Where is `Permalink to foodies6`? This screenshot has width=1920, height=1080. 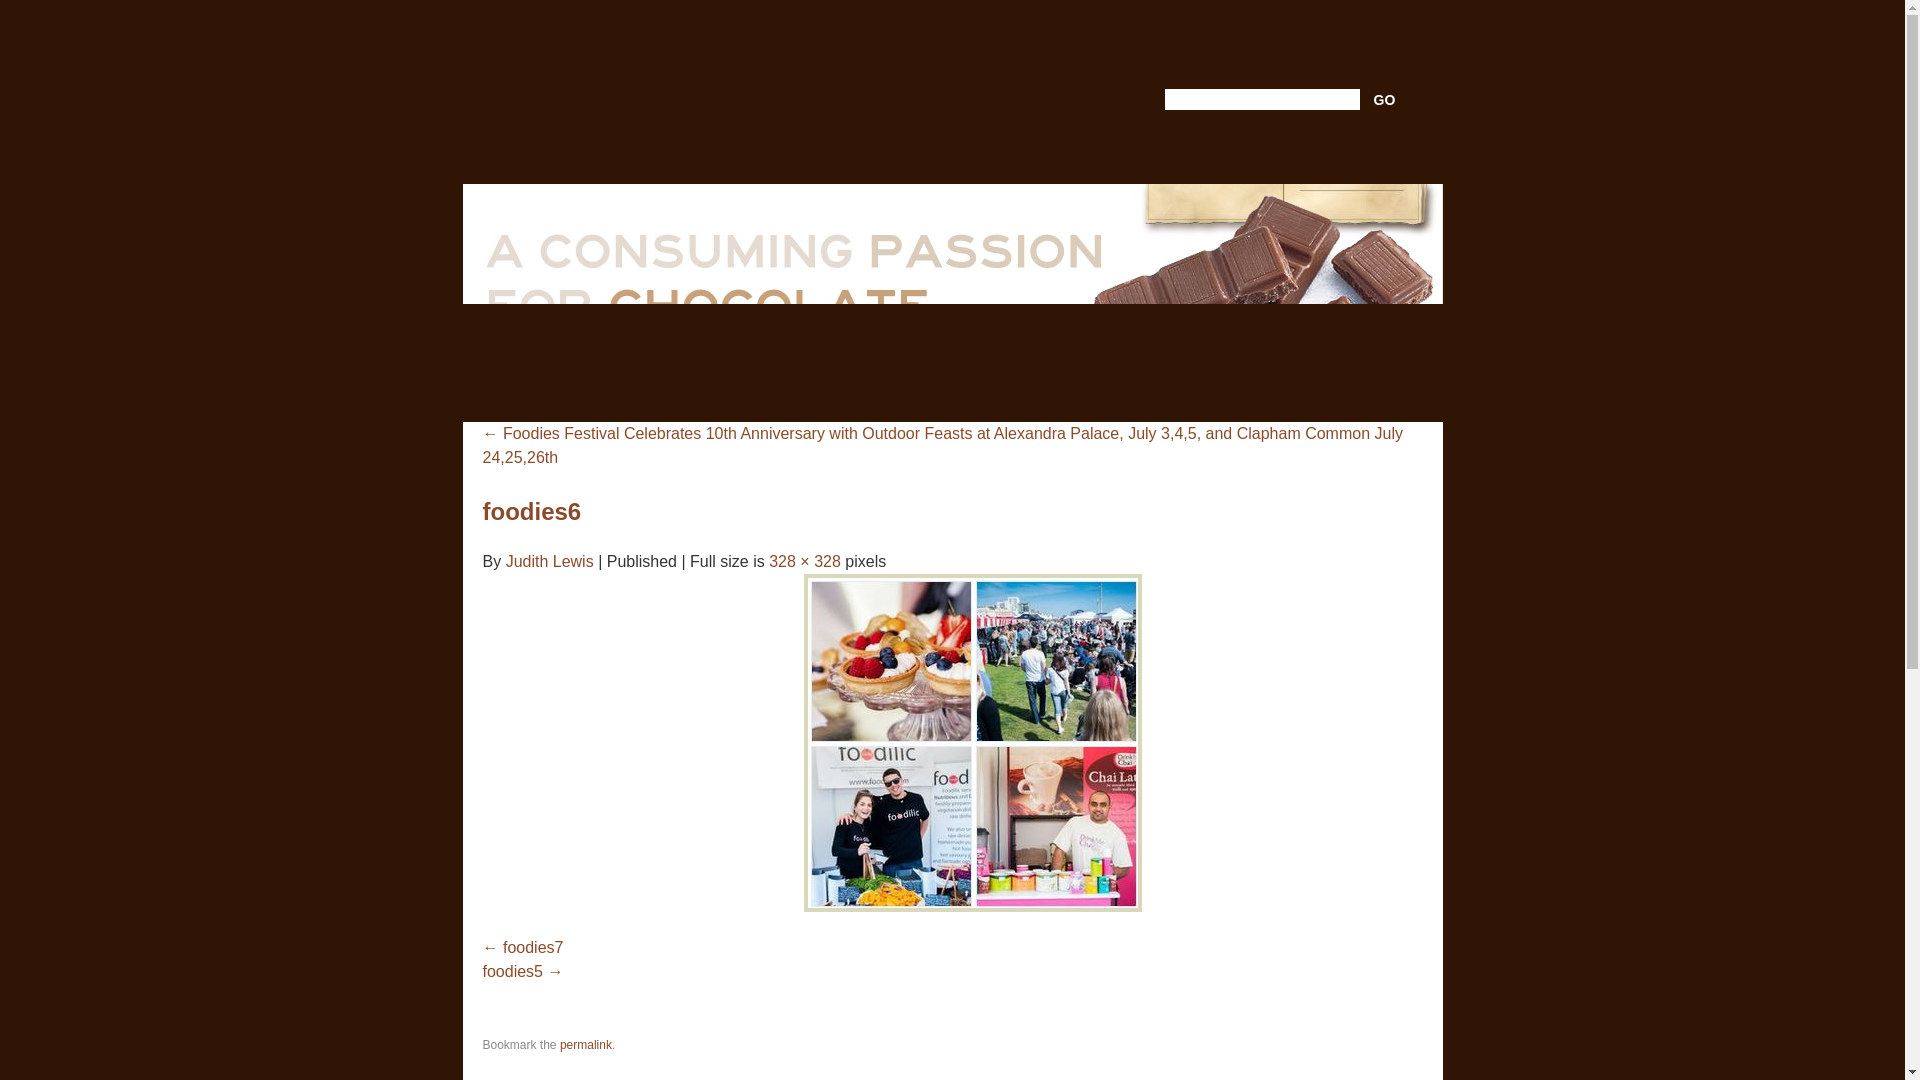
Permalink to foodies6 is located at coordinates (586, 1044).